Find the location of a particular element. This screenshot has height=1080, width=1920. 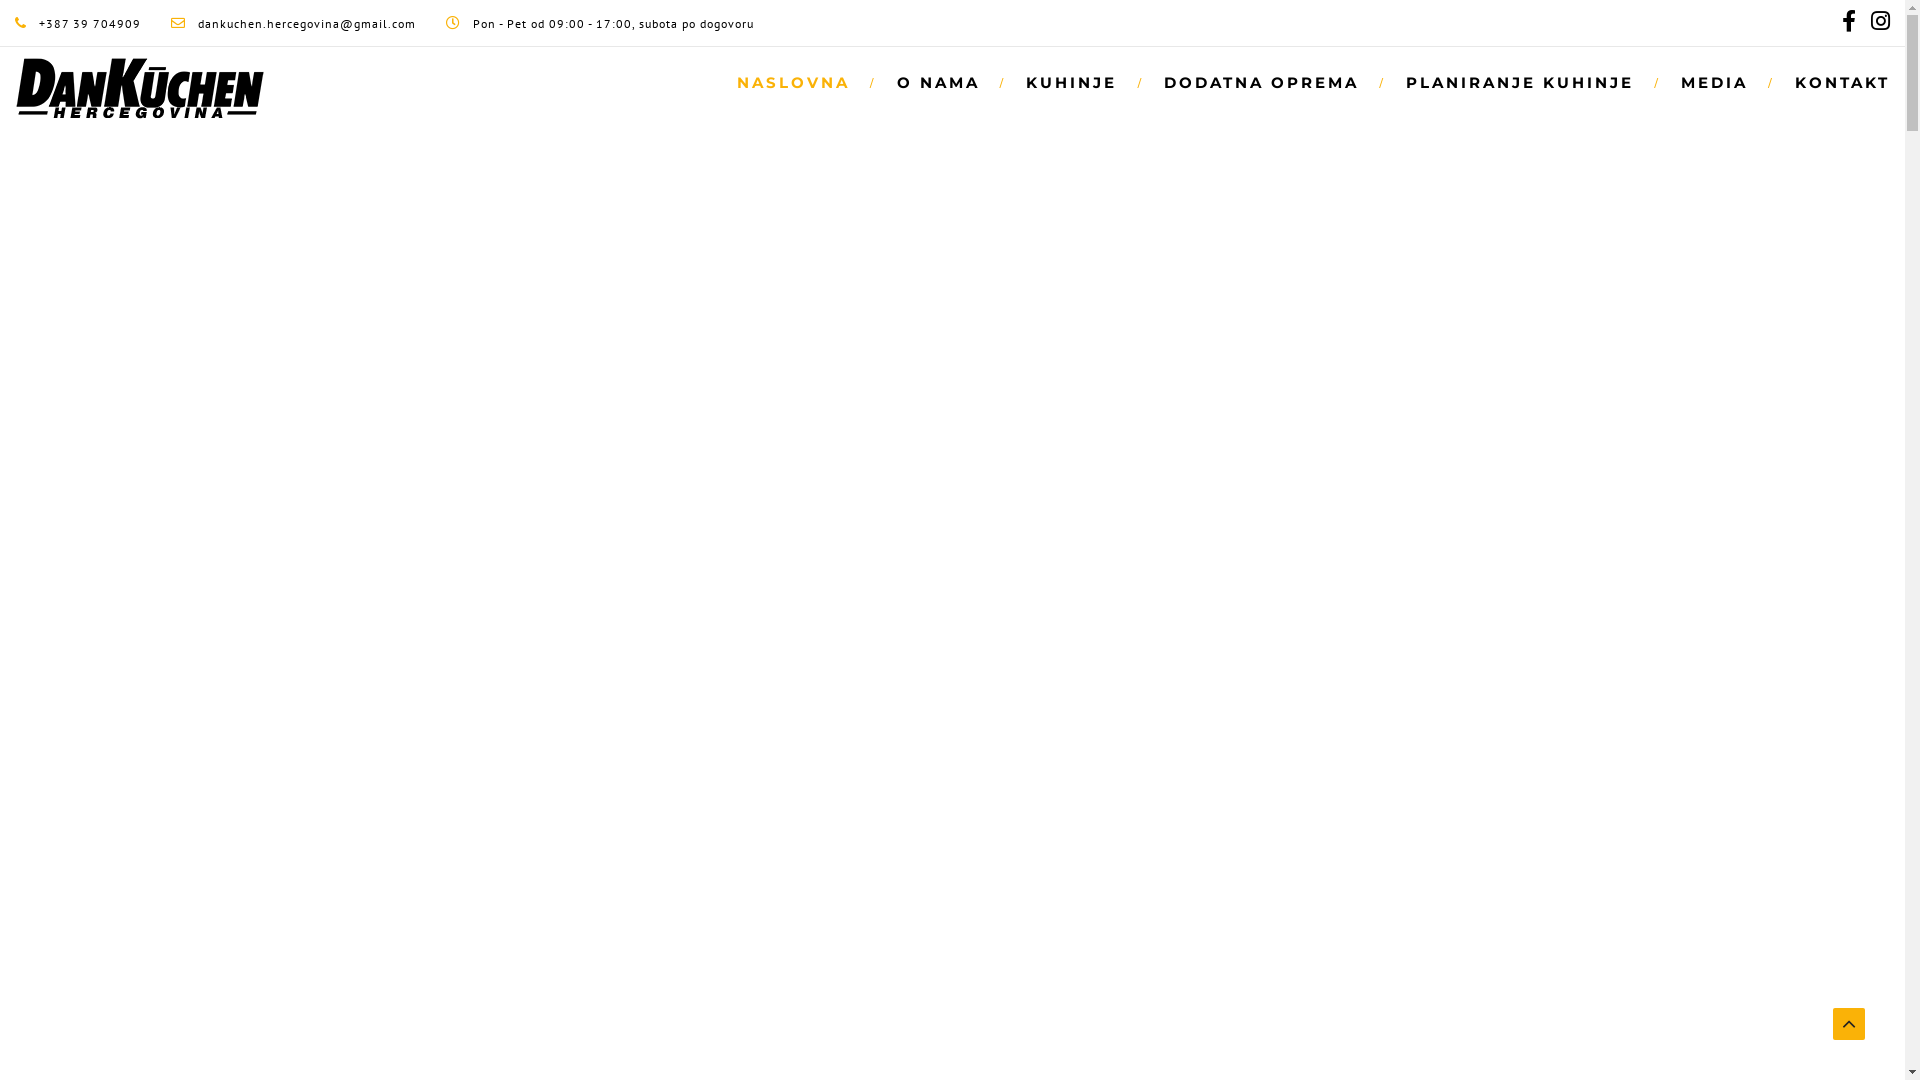

KUHINJE is located at coordinates (1075, 82).